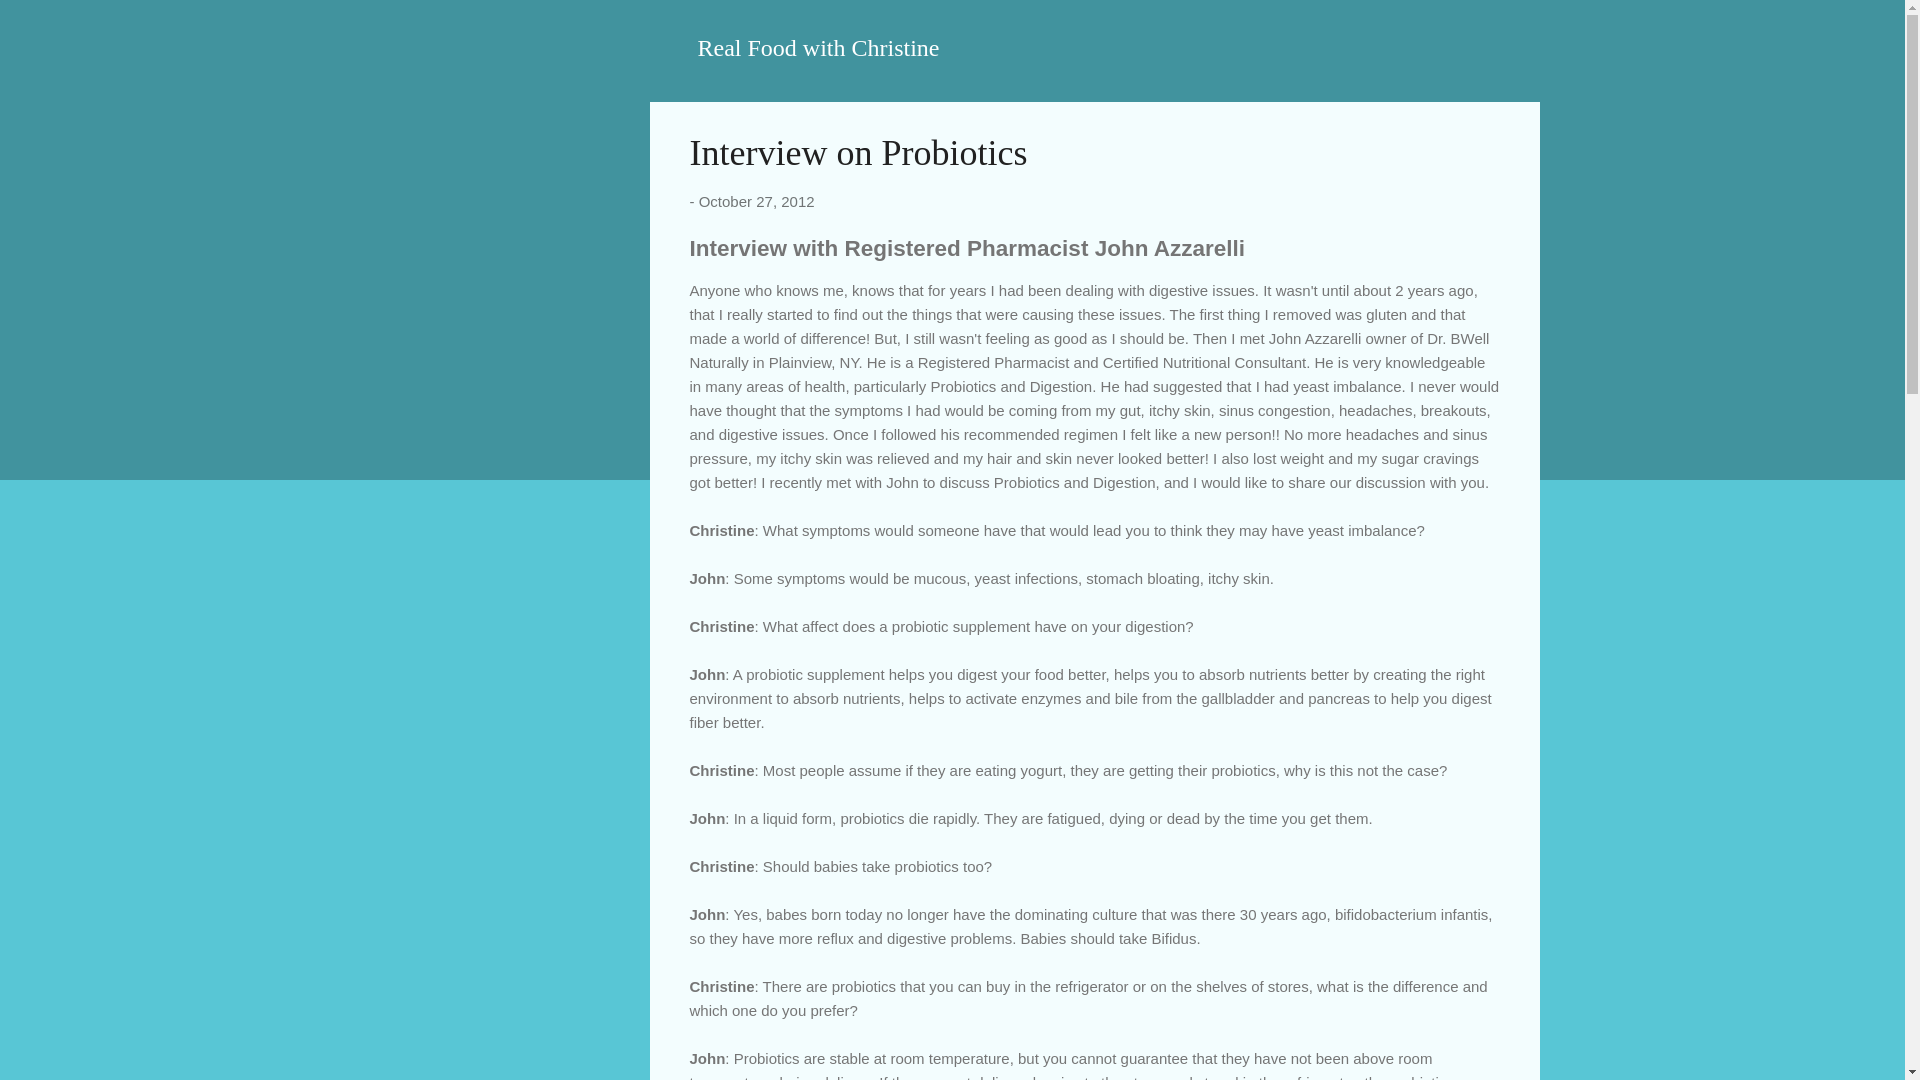  I want to click on October 27, 2012, so click(756, 201).